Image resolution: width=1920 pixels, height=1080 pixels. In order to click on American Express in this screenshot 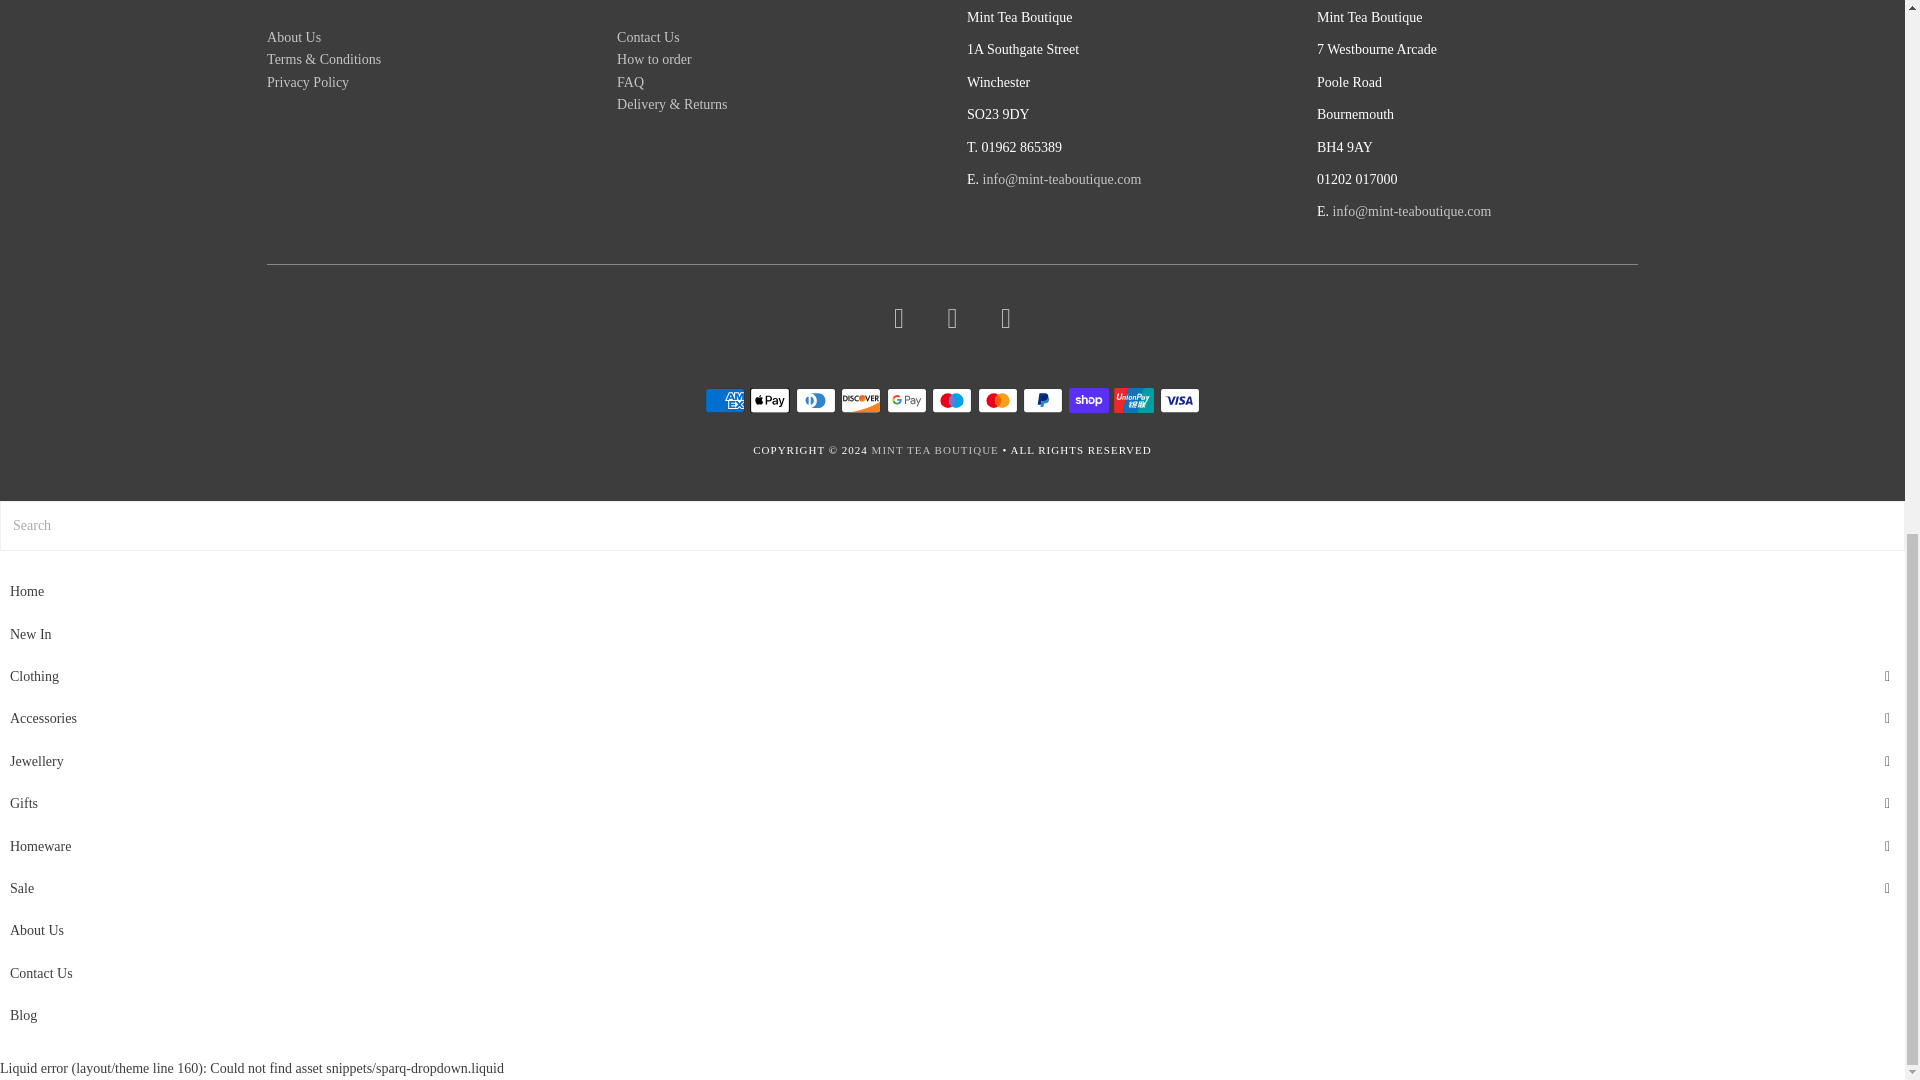, I will do `click(724, 400)`.